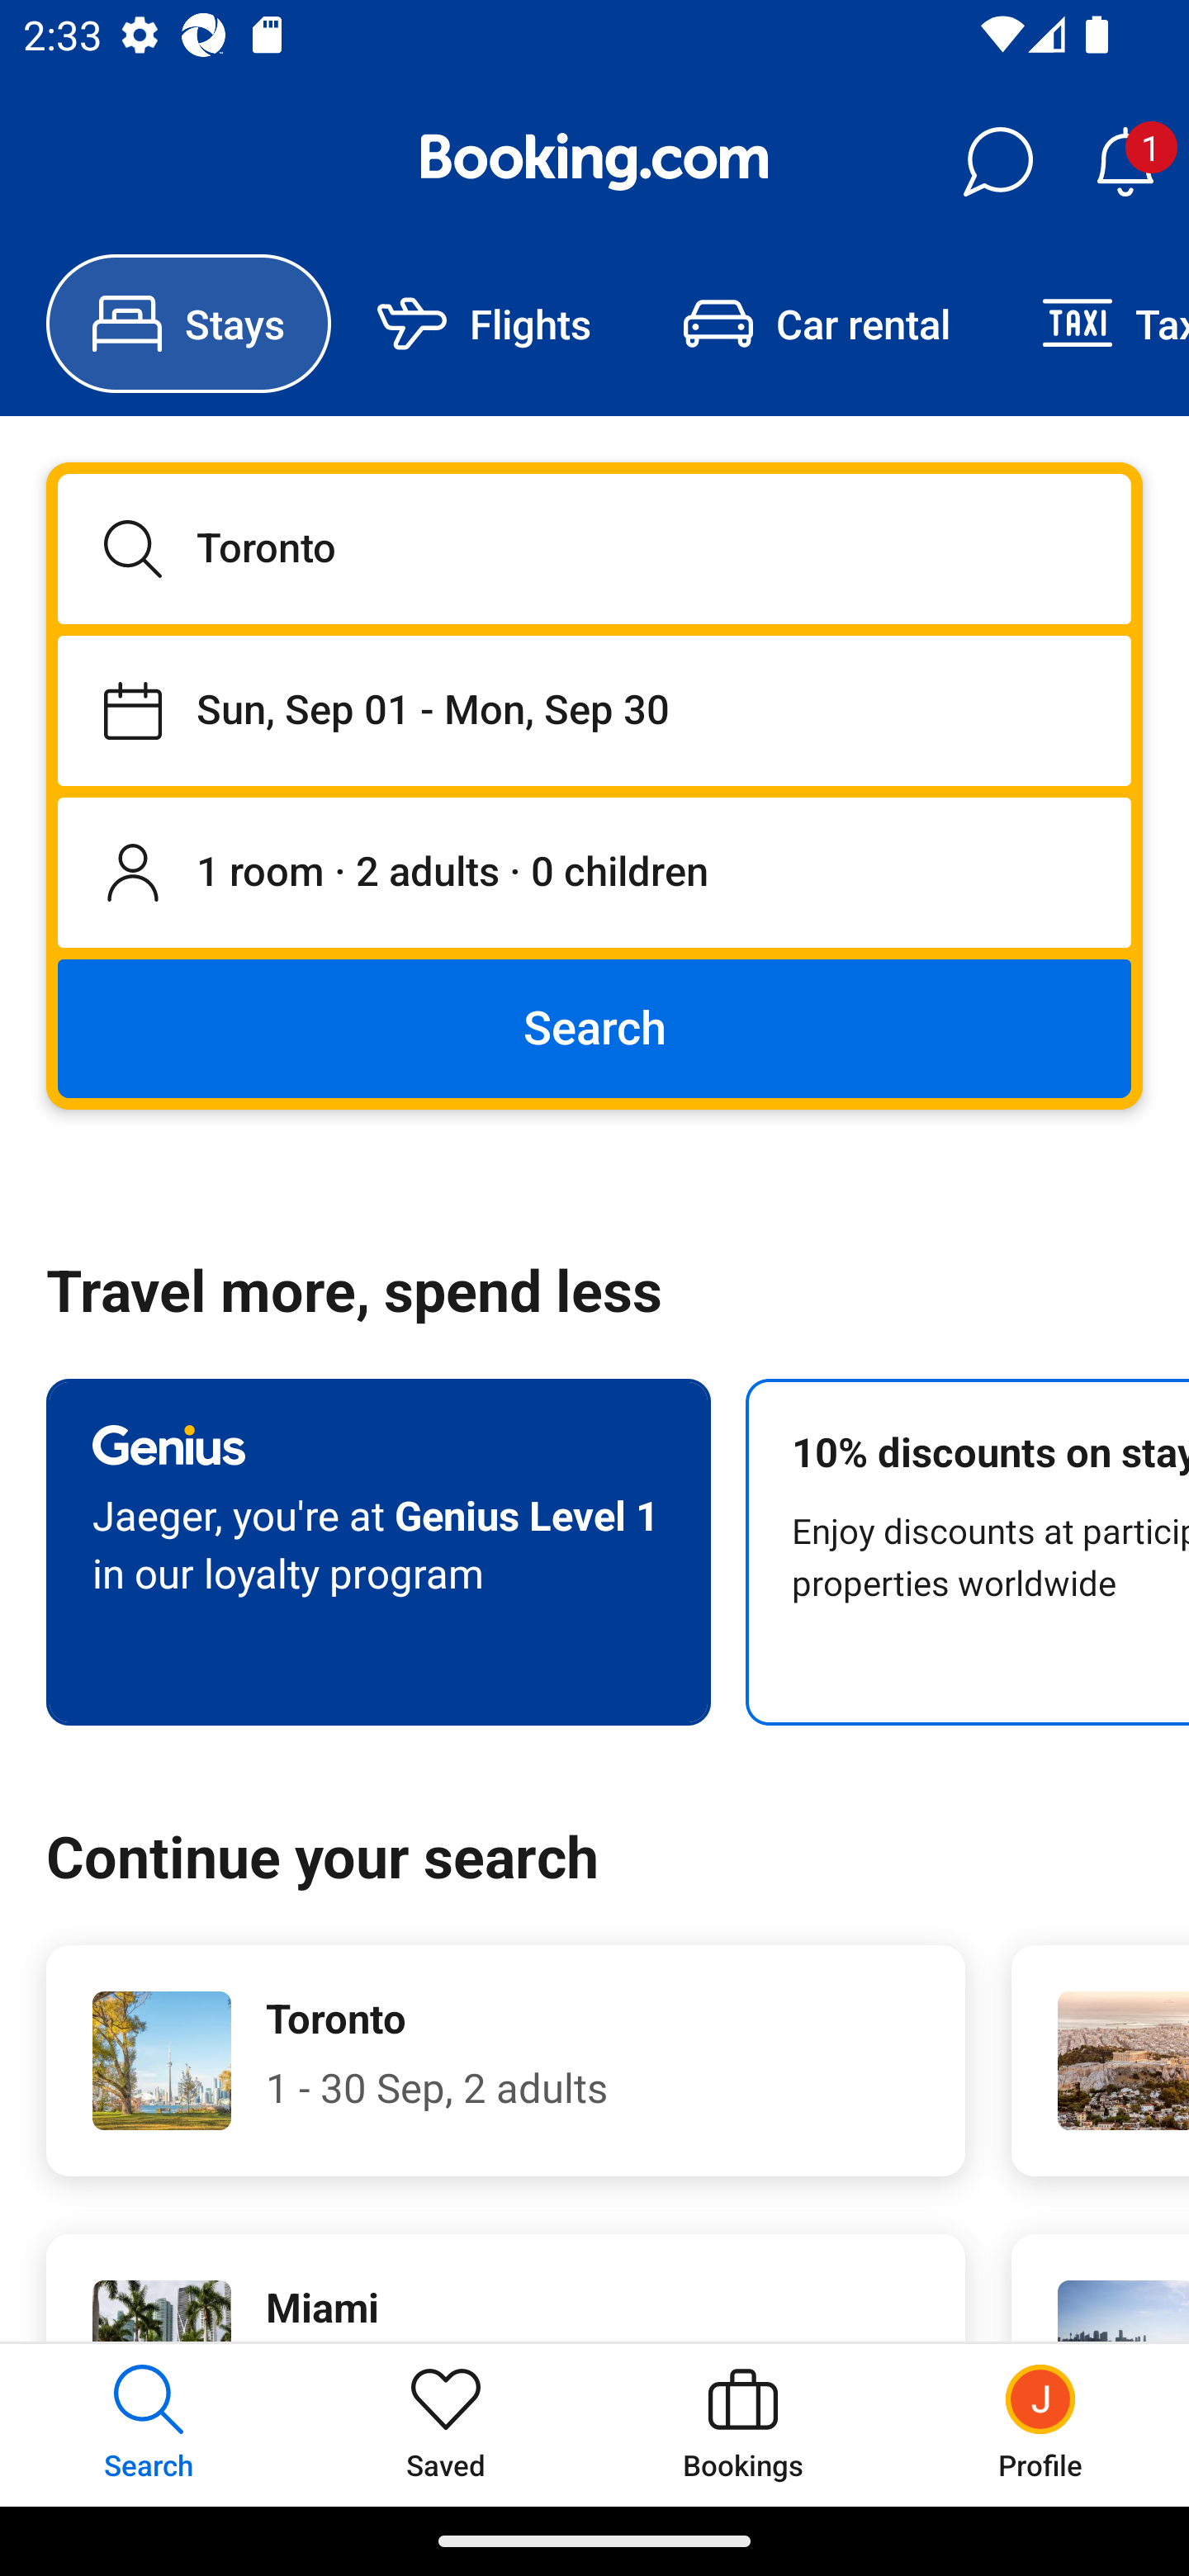  What do you see at coordinates (505, 2061) in the screenshot?
I see `Toronto 1 - 30 Sep, 2 adults` at bounding box center [505, 2061].